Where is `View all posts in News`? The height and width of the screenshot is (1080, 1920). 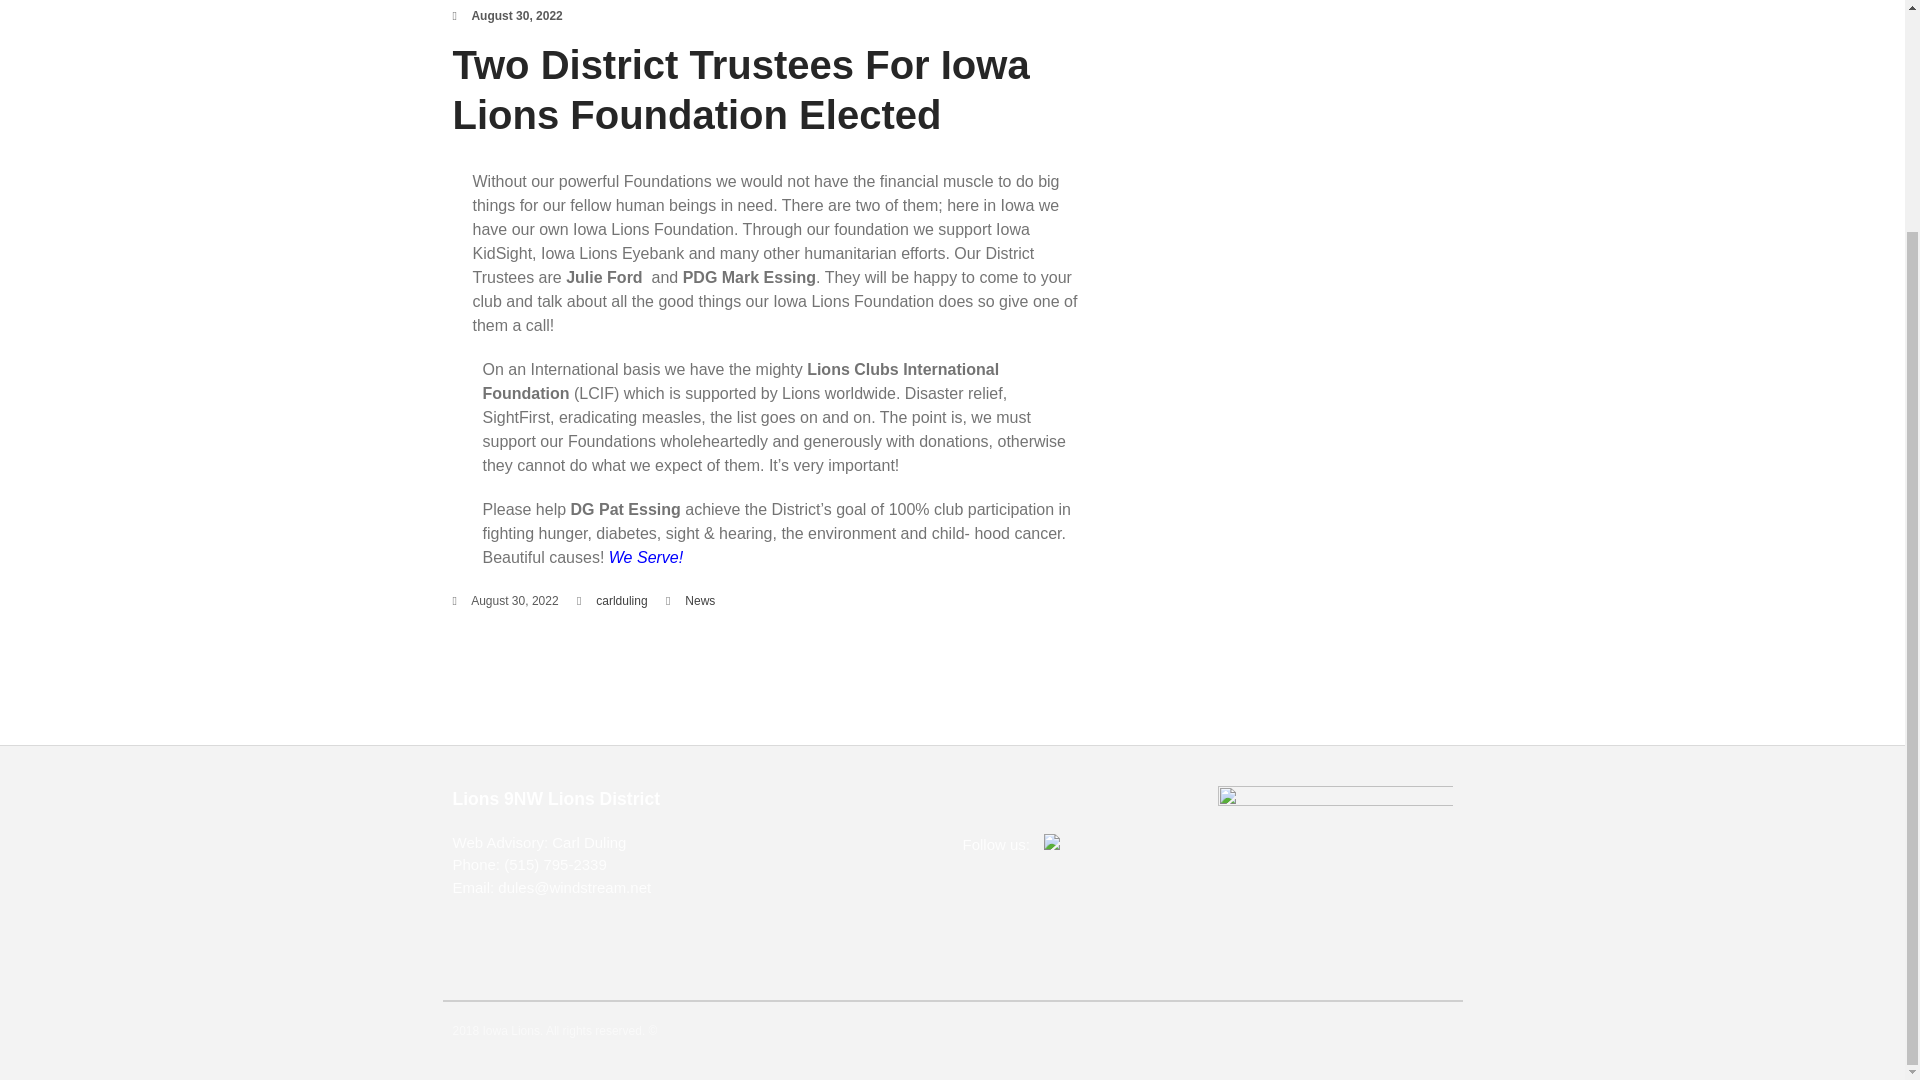
View all posts in News is located at coordinates (700, 601).